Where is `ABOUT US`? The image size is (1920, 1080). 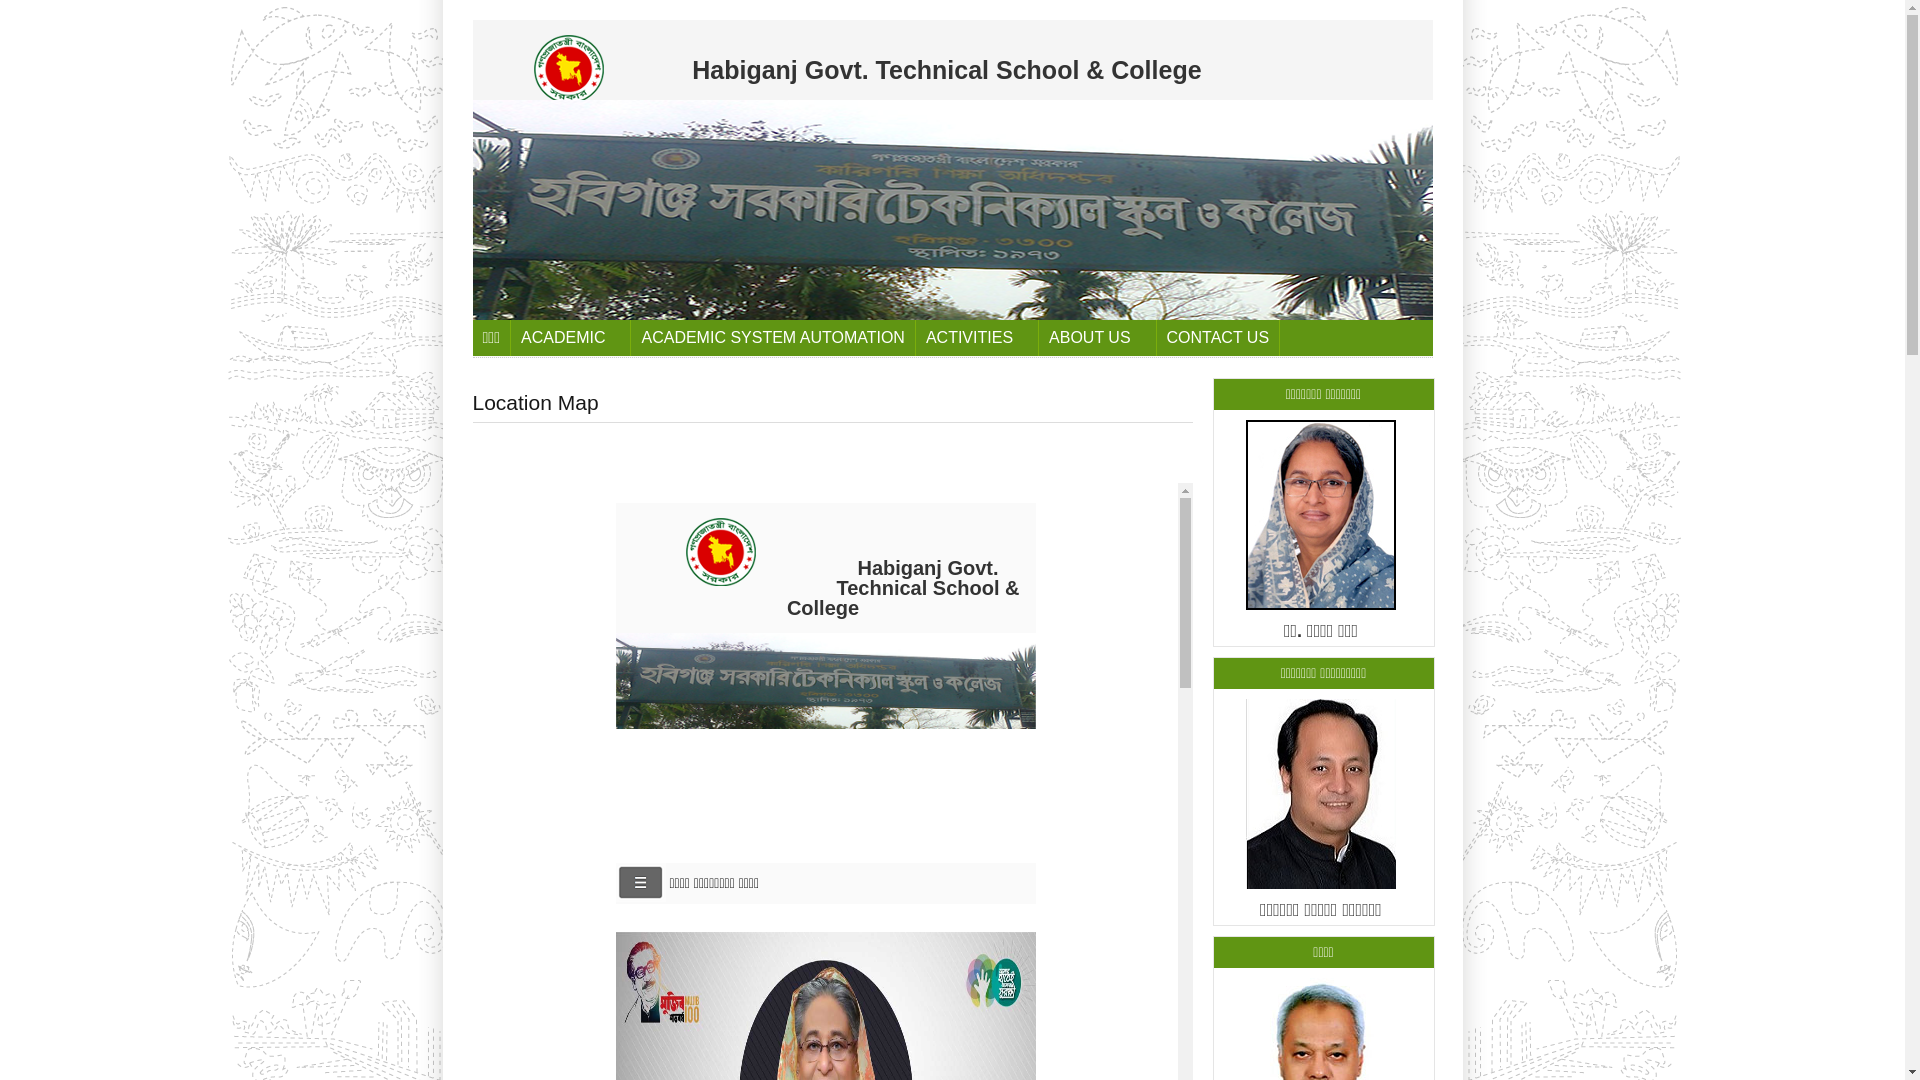
ABOUT US is located at coordinates (1098, 338).